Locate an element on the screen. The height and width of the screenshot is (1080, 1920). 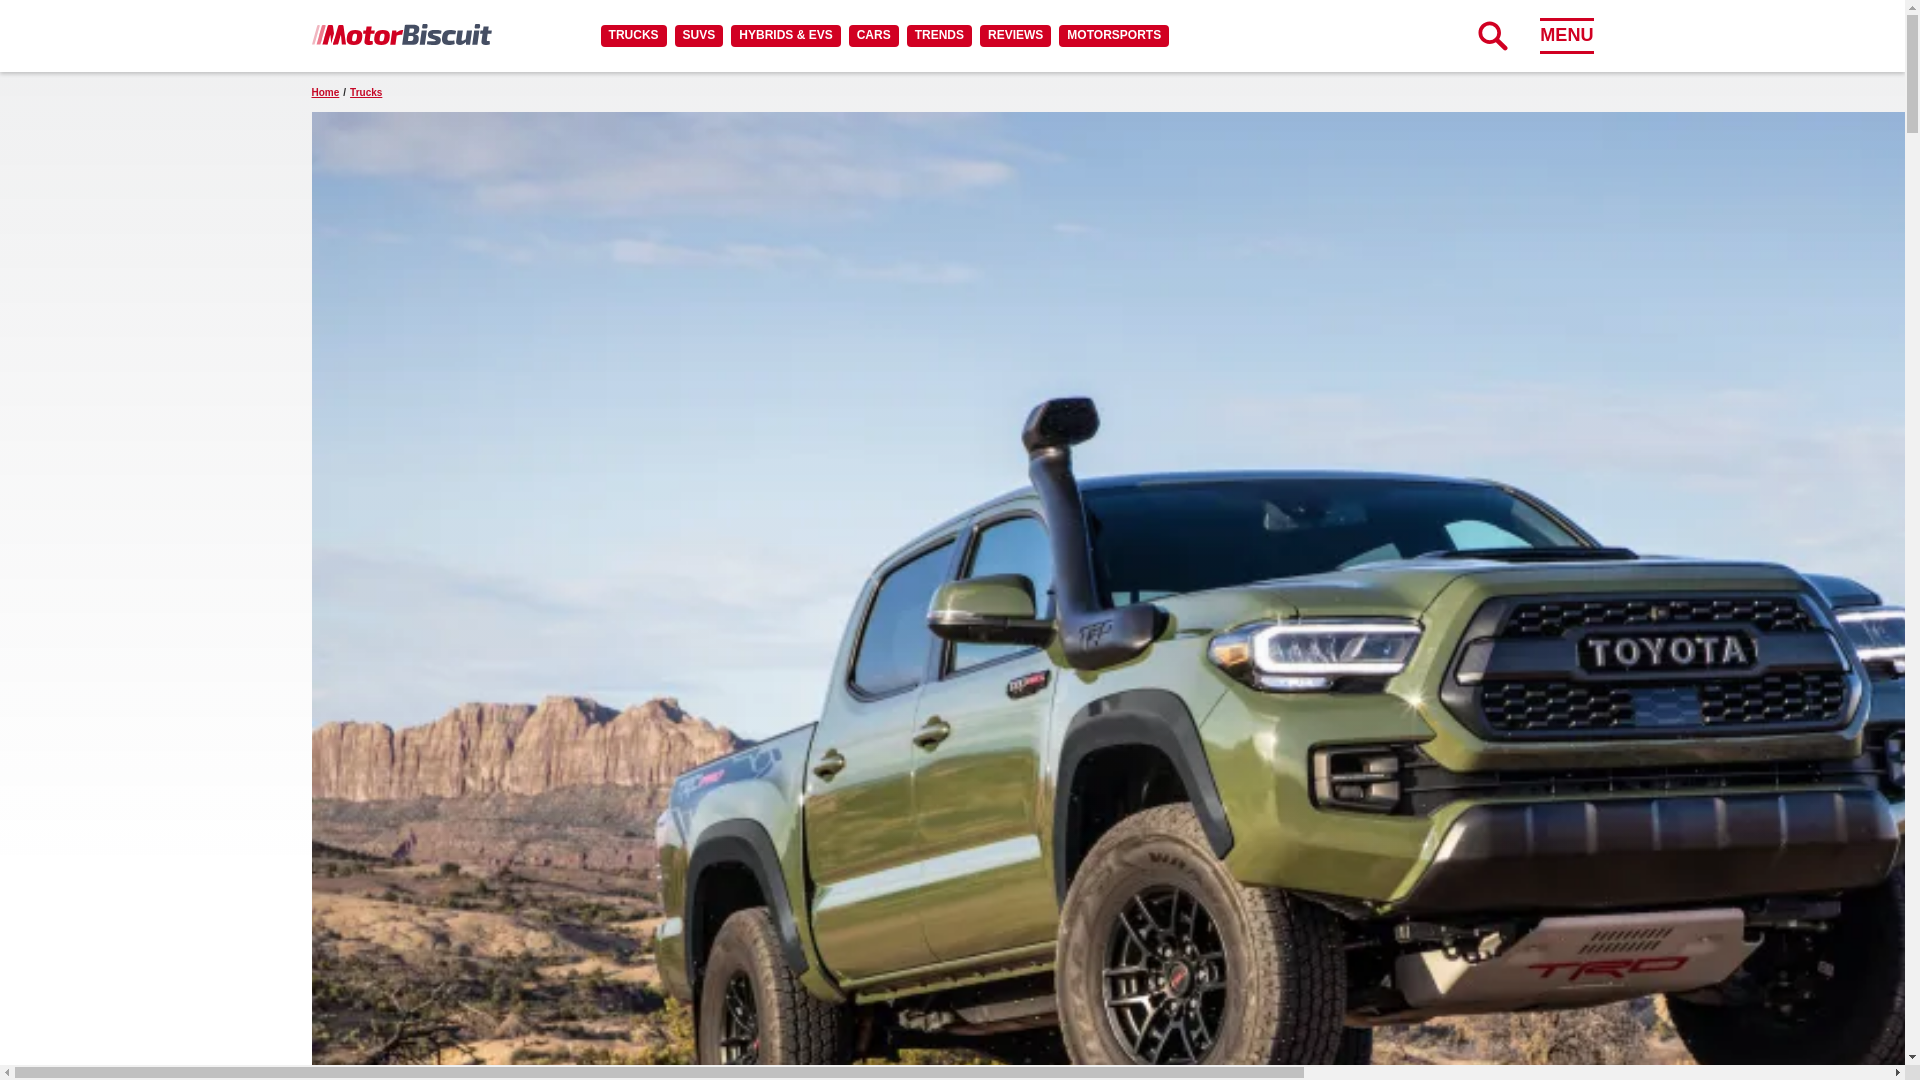
TRENDS is located at coordinates (938, 35).